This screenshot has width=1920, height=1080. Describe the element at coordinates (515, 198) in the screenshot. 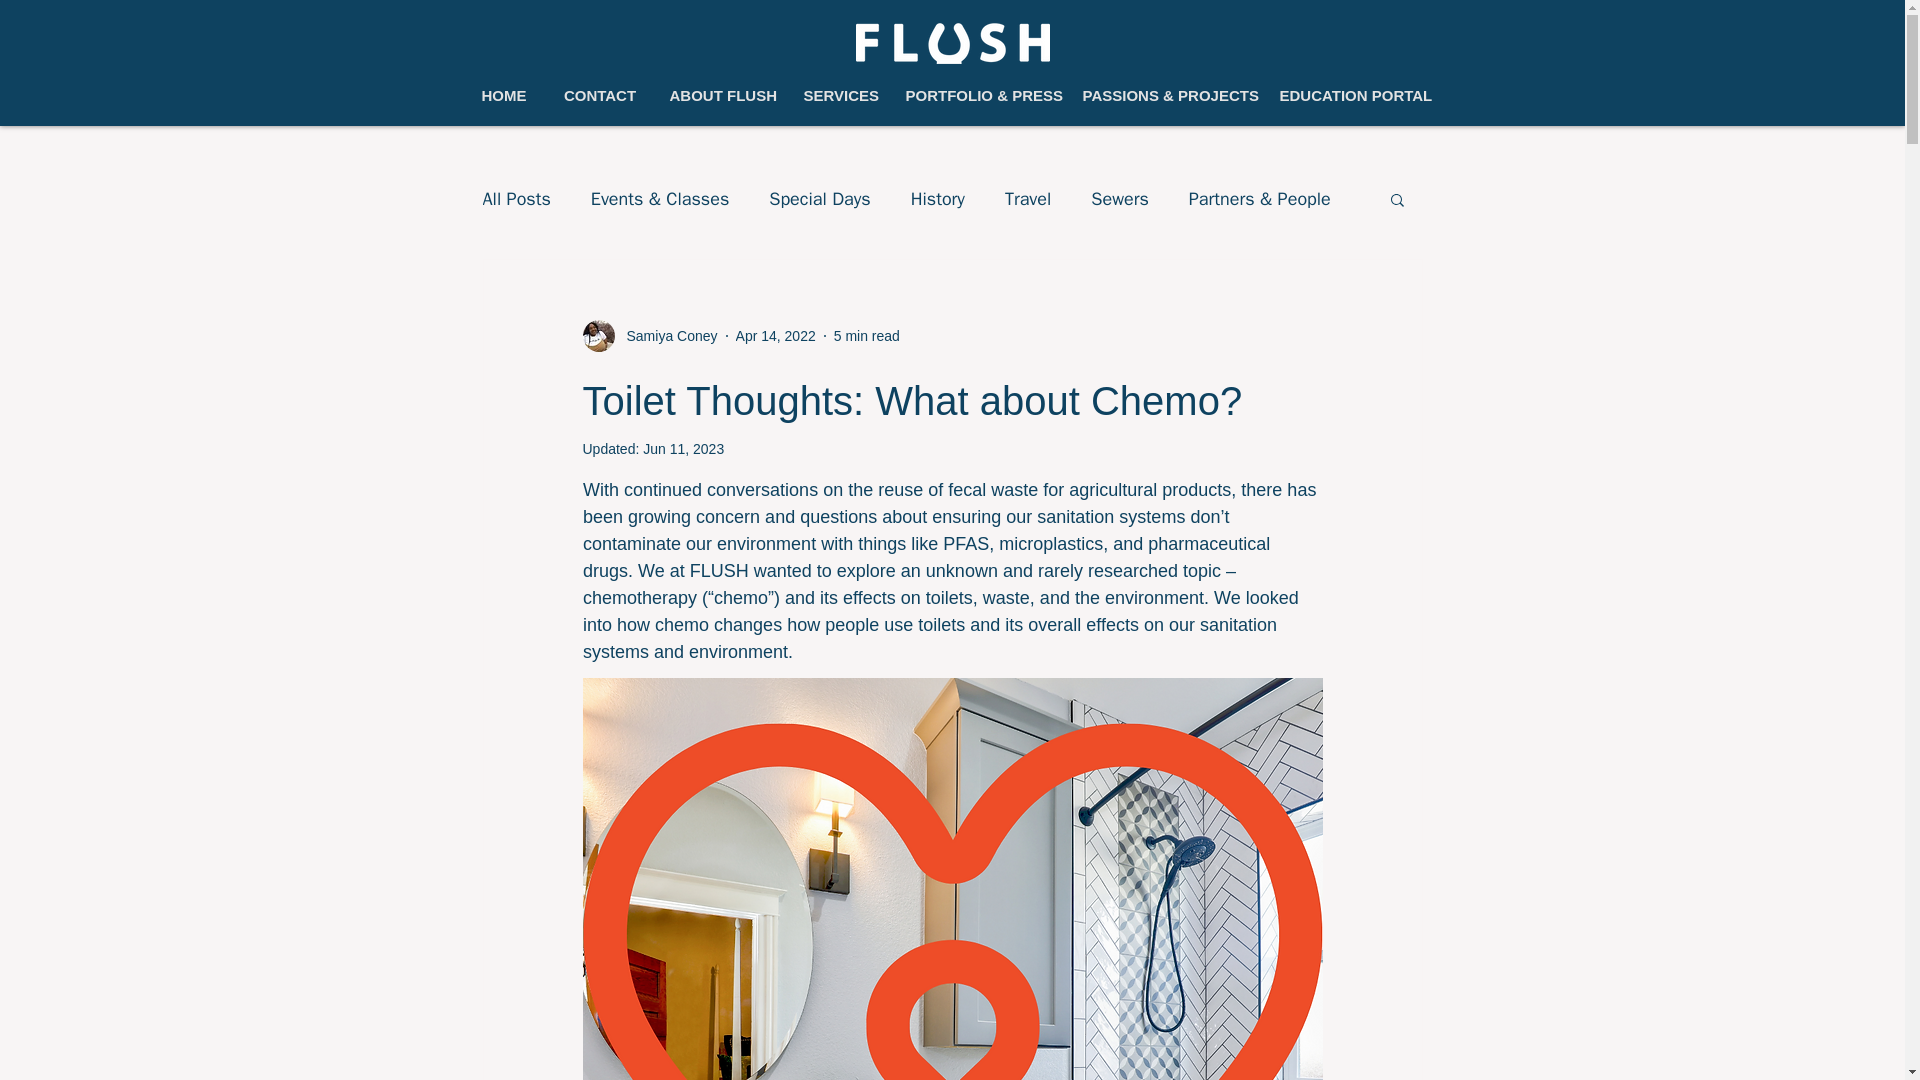

I see `All Posts` at that location.